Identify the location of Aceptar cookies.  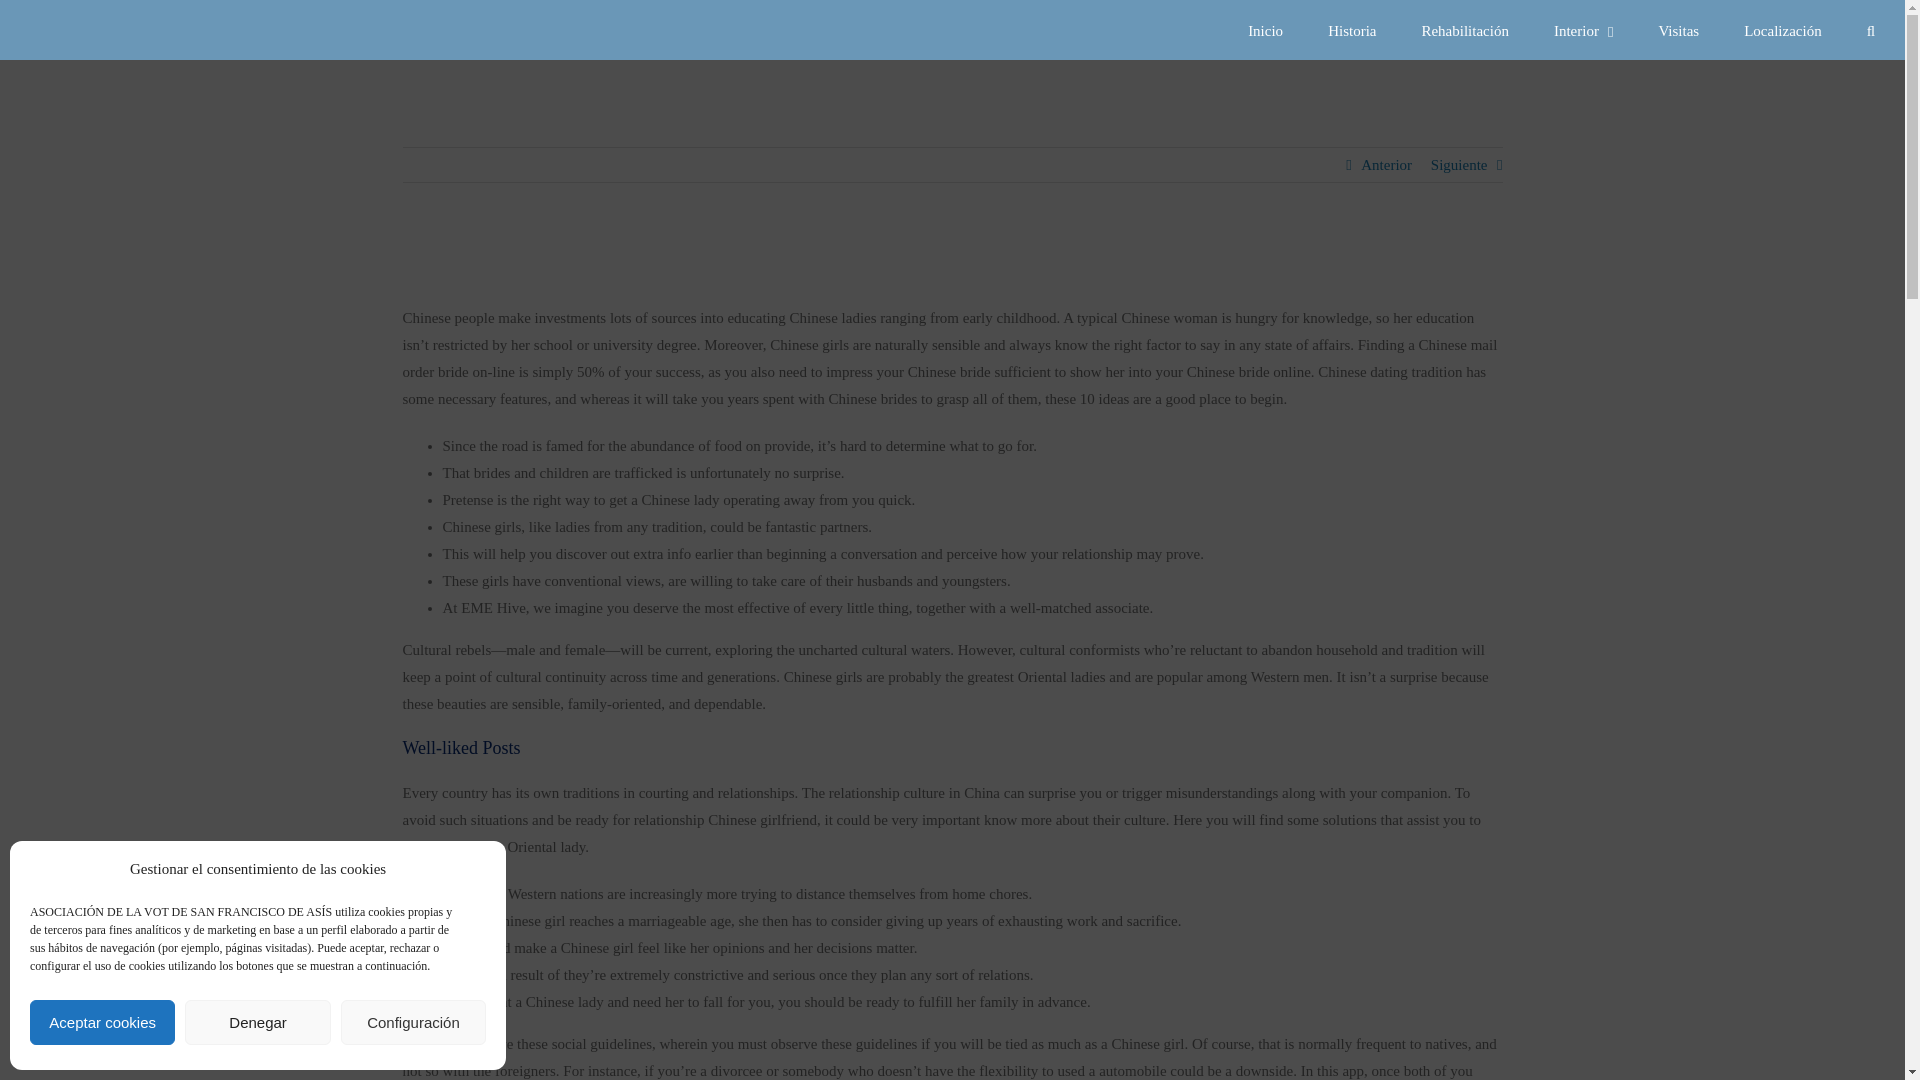
(102, 1022).